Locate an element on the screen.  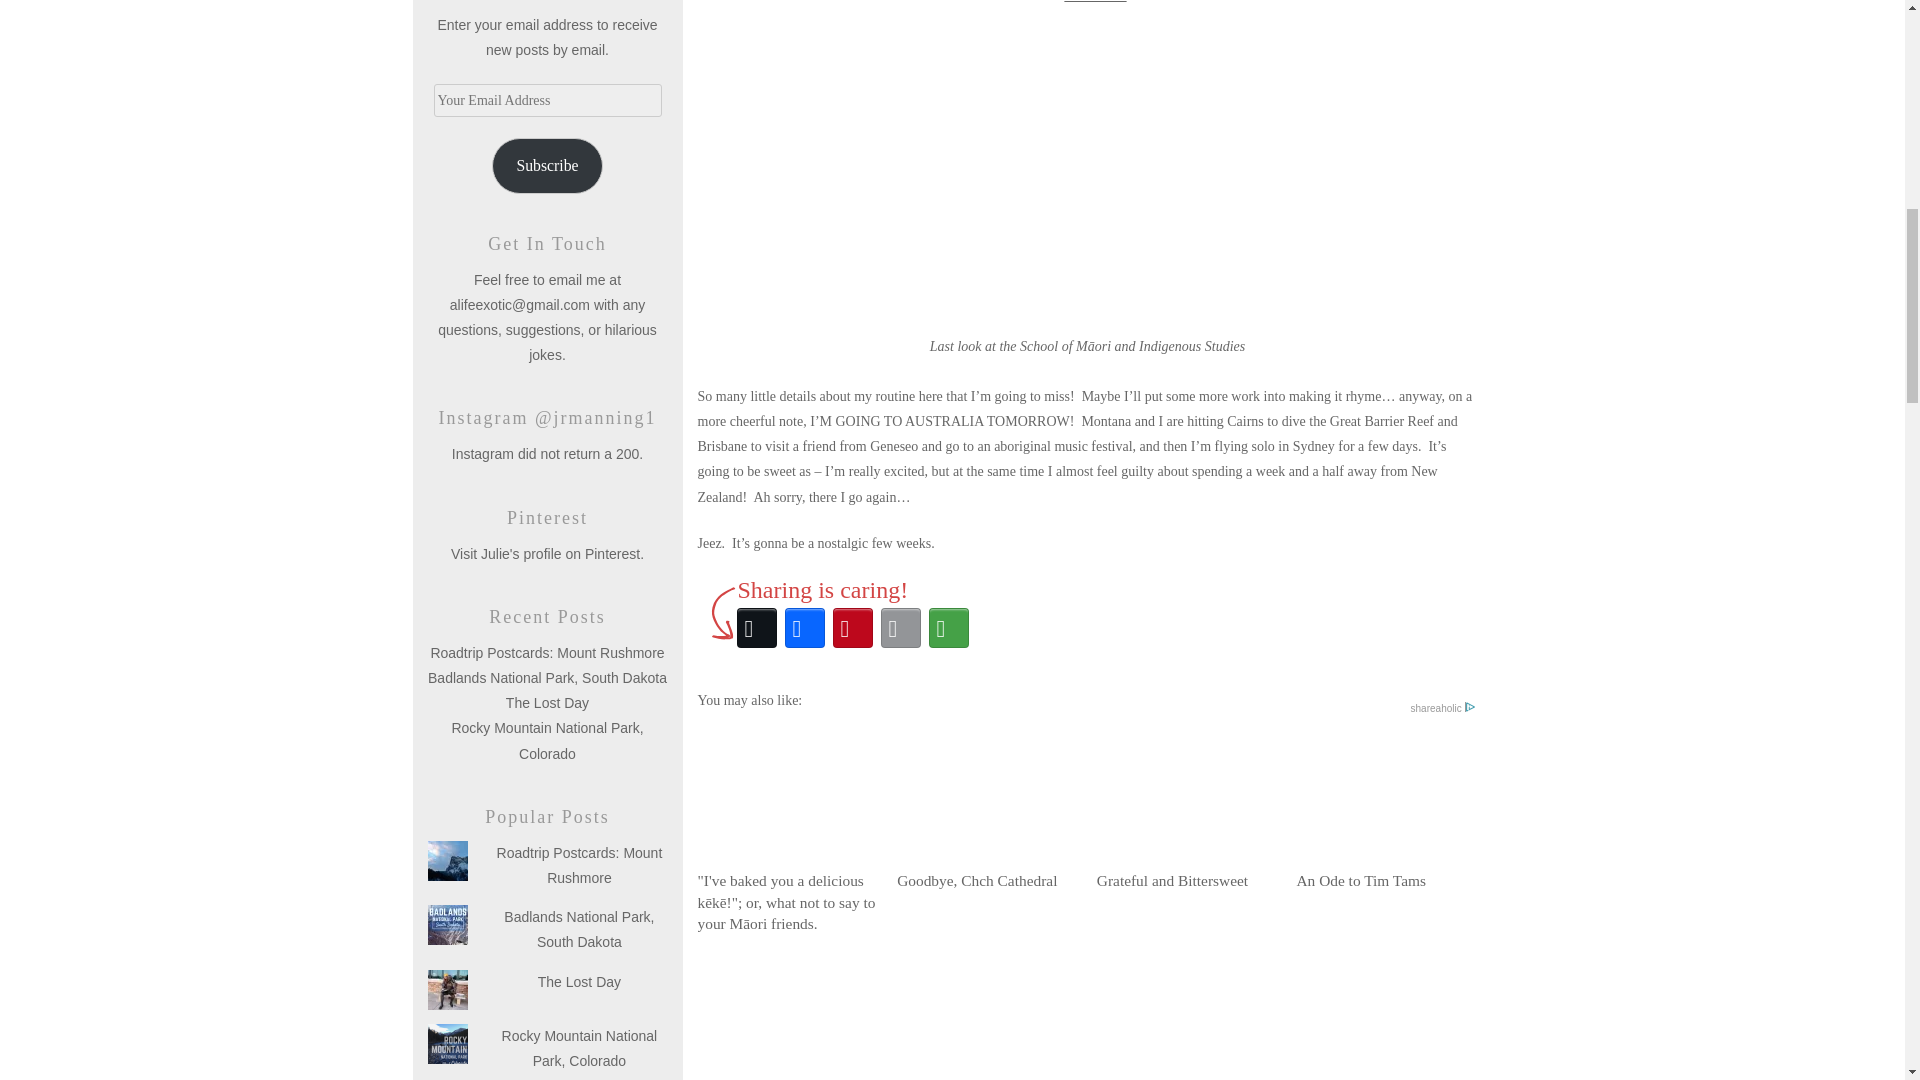
And the Countdown Begins... is located at coordinates (986, 1017).